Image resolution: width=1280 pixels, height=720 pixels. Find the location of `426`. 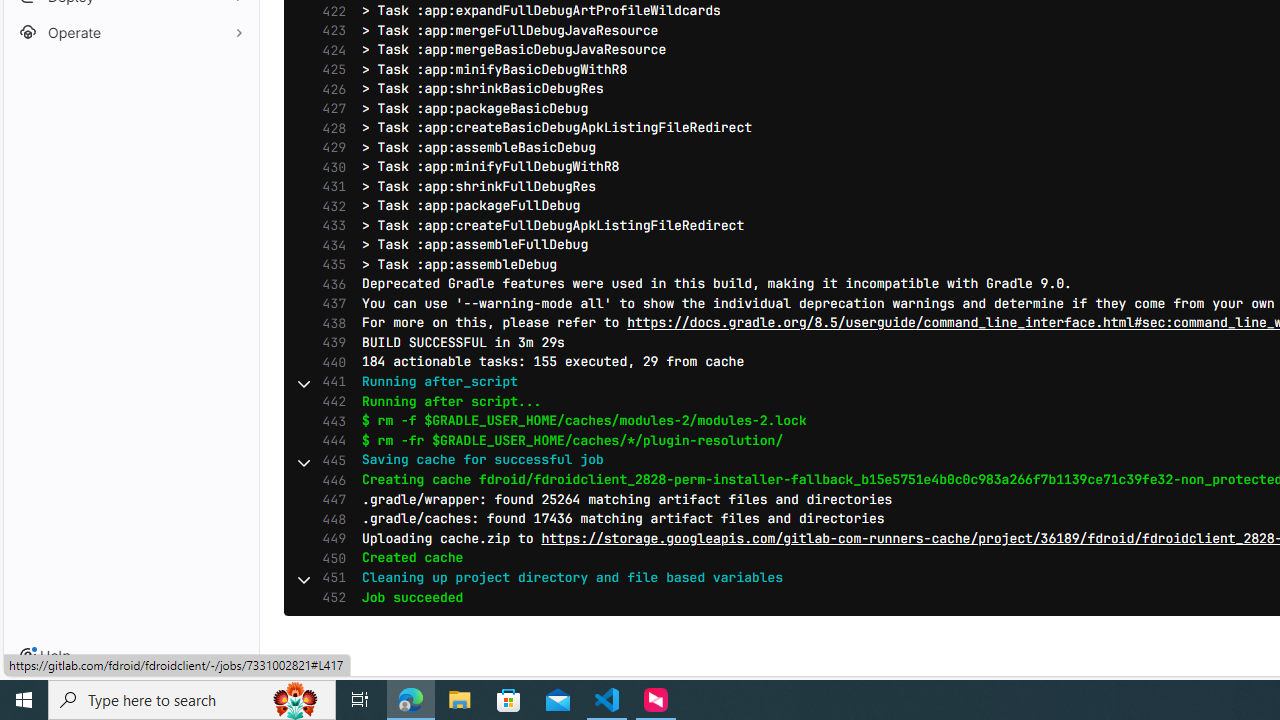

426 is located at coordinates (329, 90).